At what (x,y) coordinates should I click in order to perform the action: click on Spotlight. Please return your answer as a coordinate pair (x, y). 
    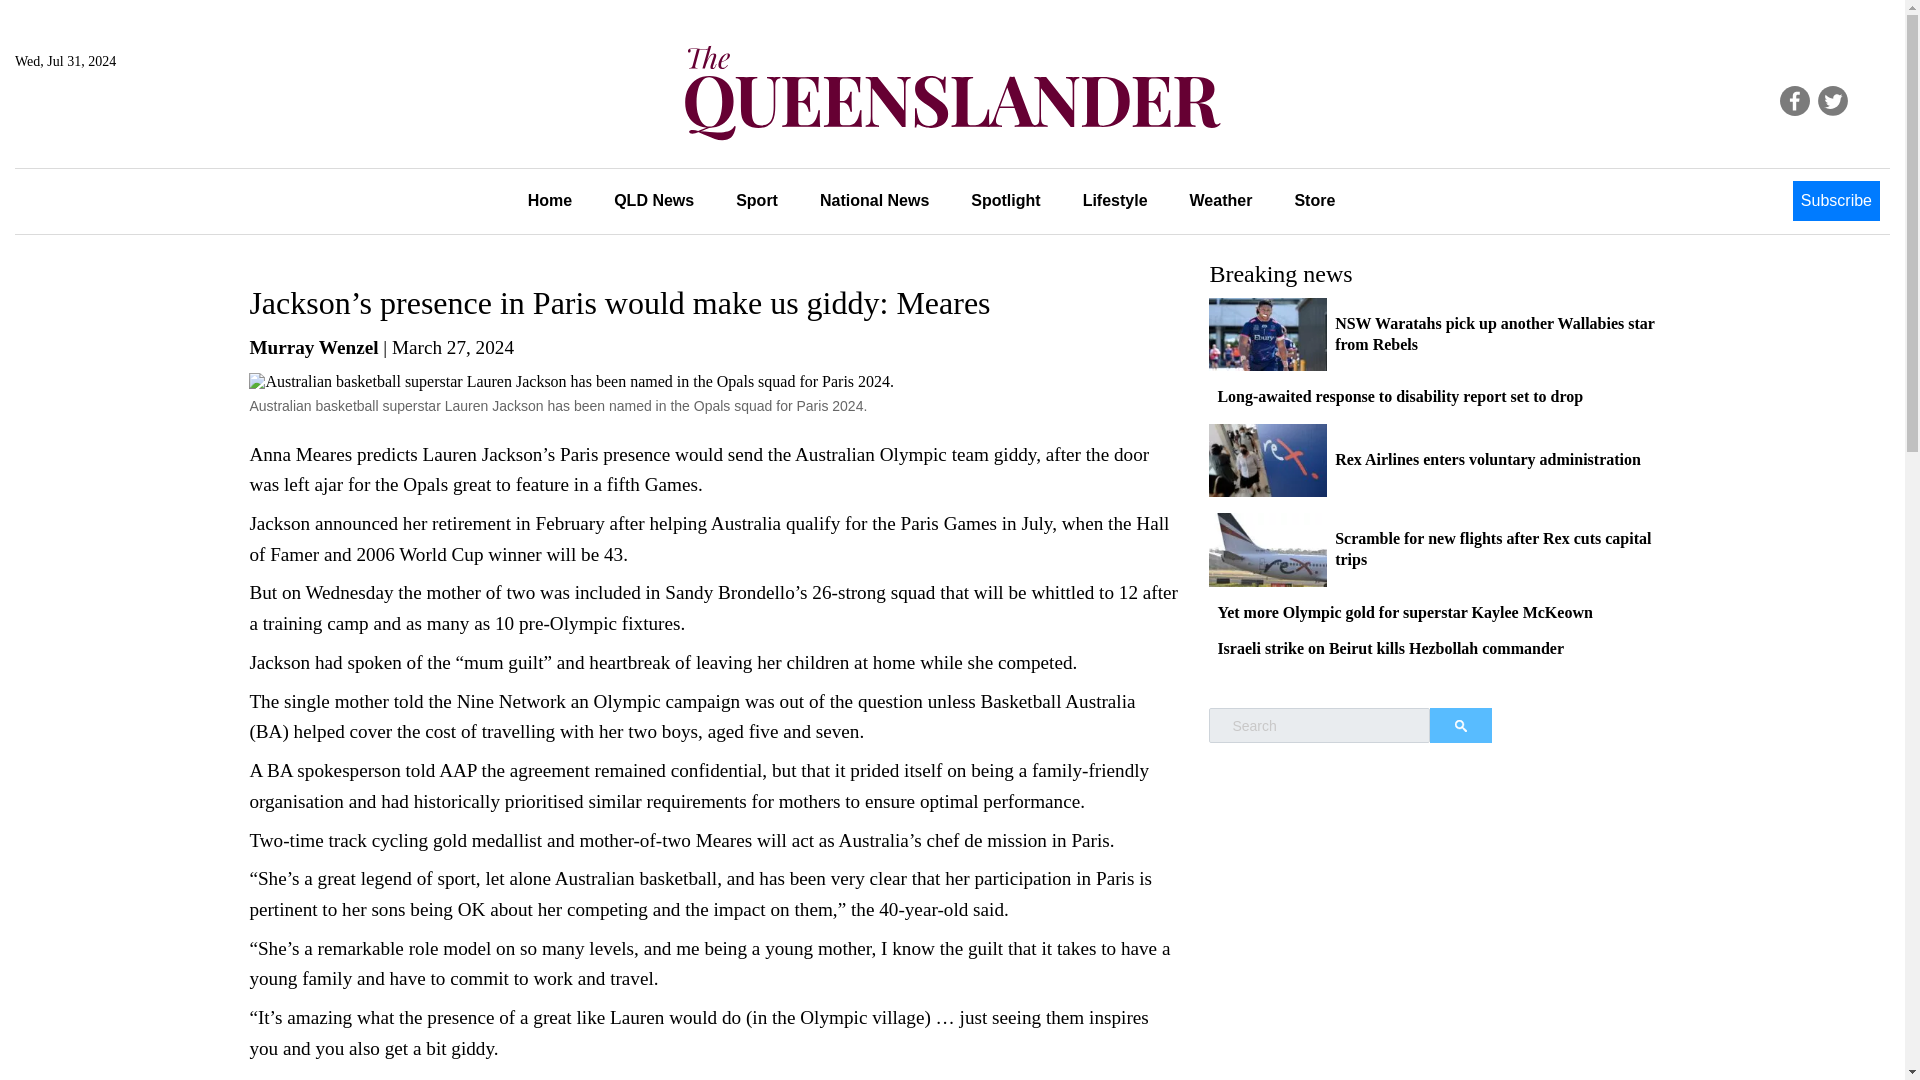
    Looking at the image, I should click on (1006, 201).